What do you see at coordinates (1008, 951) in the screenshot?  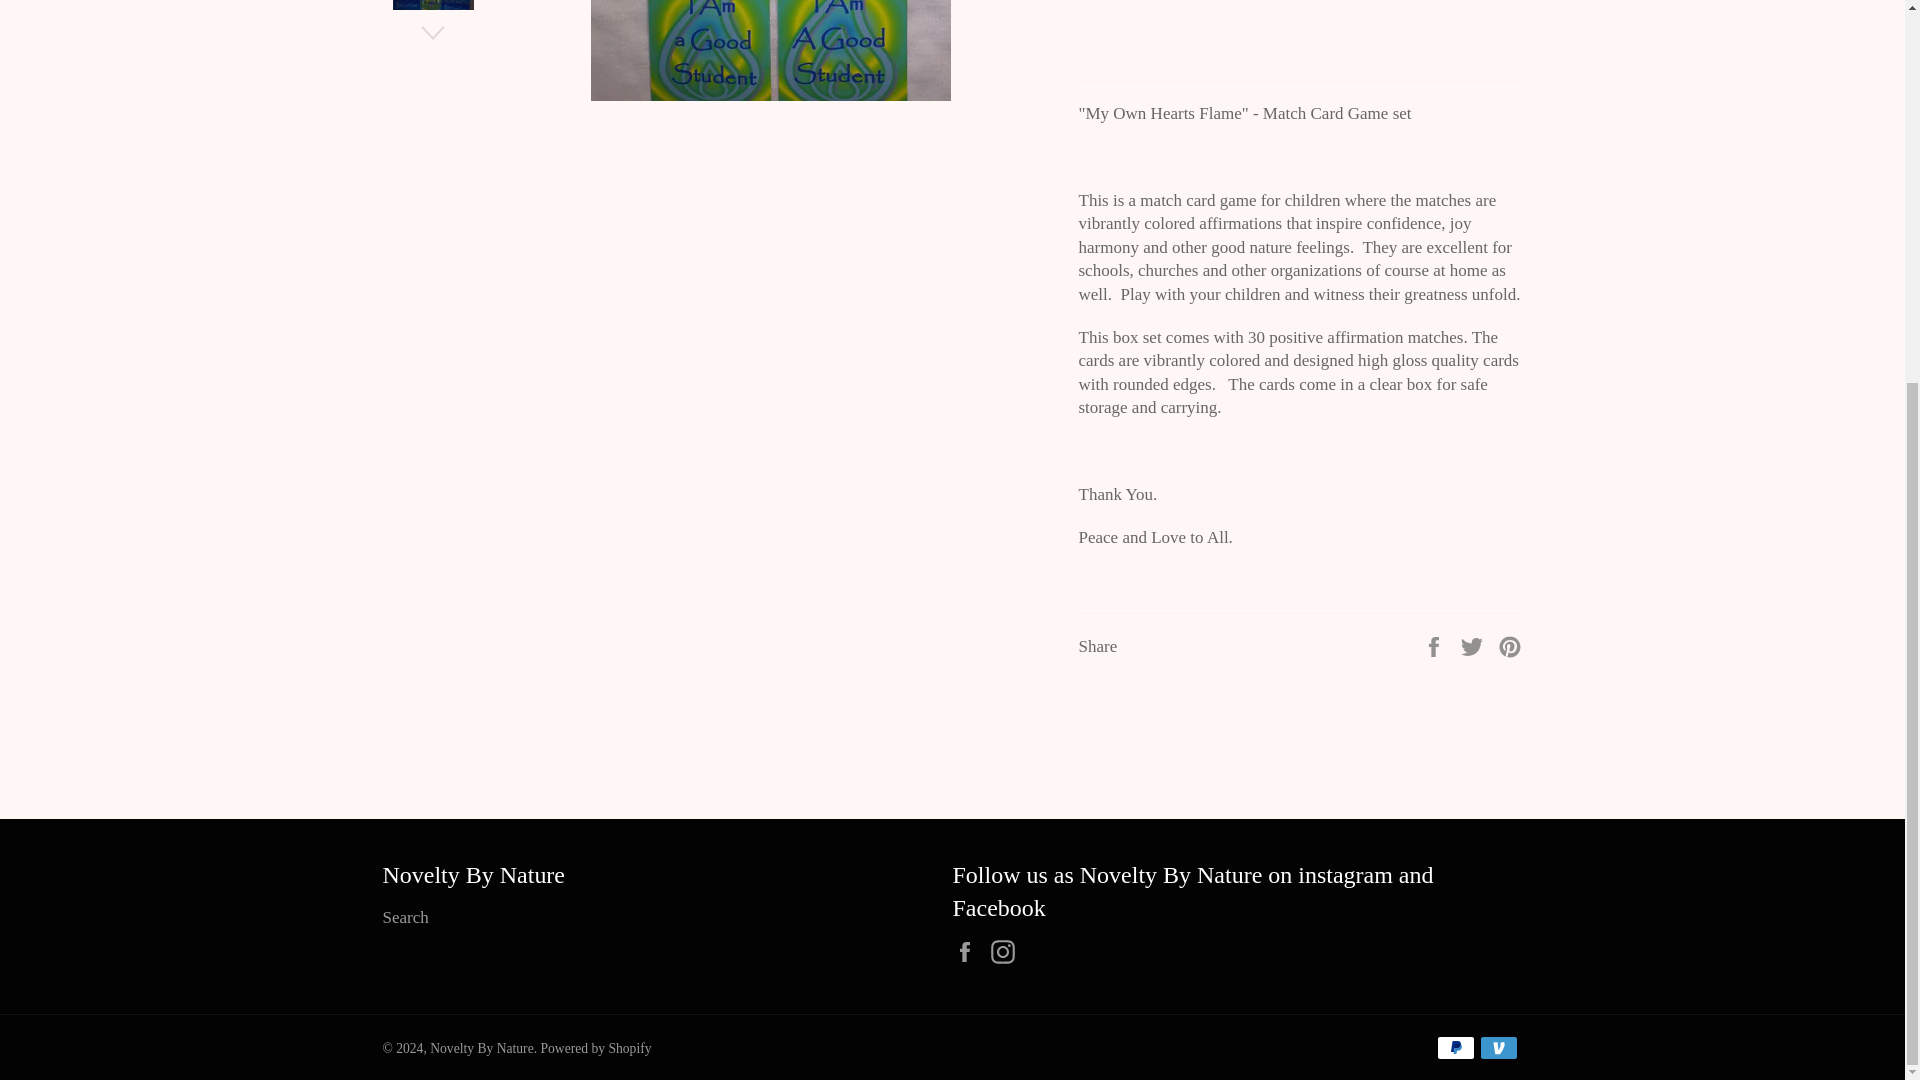 I see `Novelty By Nature on Instagram` at bounding box center [1008, 951].